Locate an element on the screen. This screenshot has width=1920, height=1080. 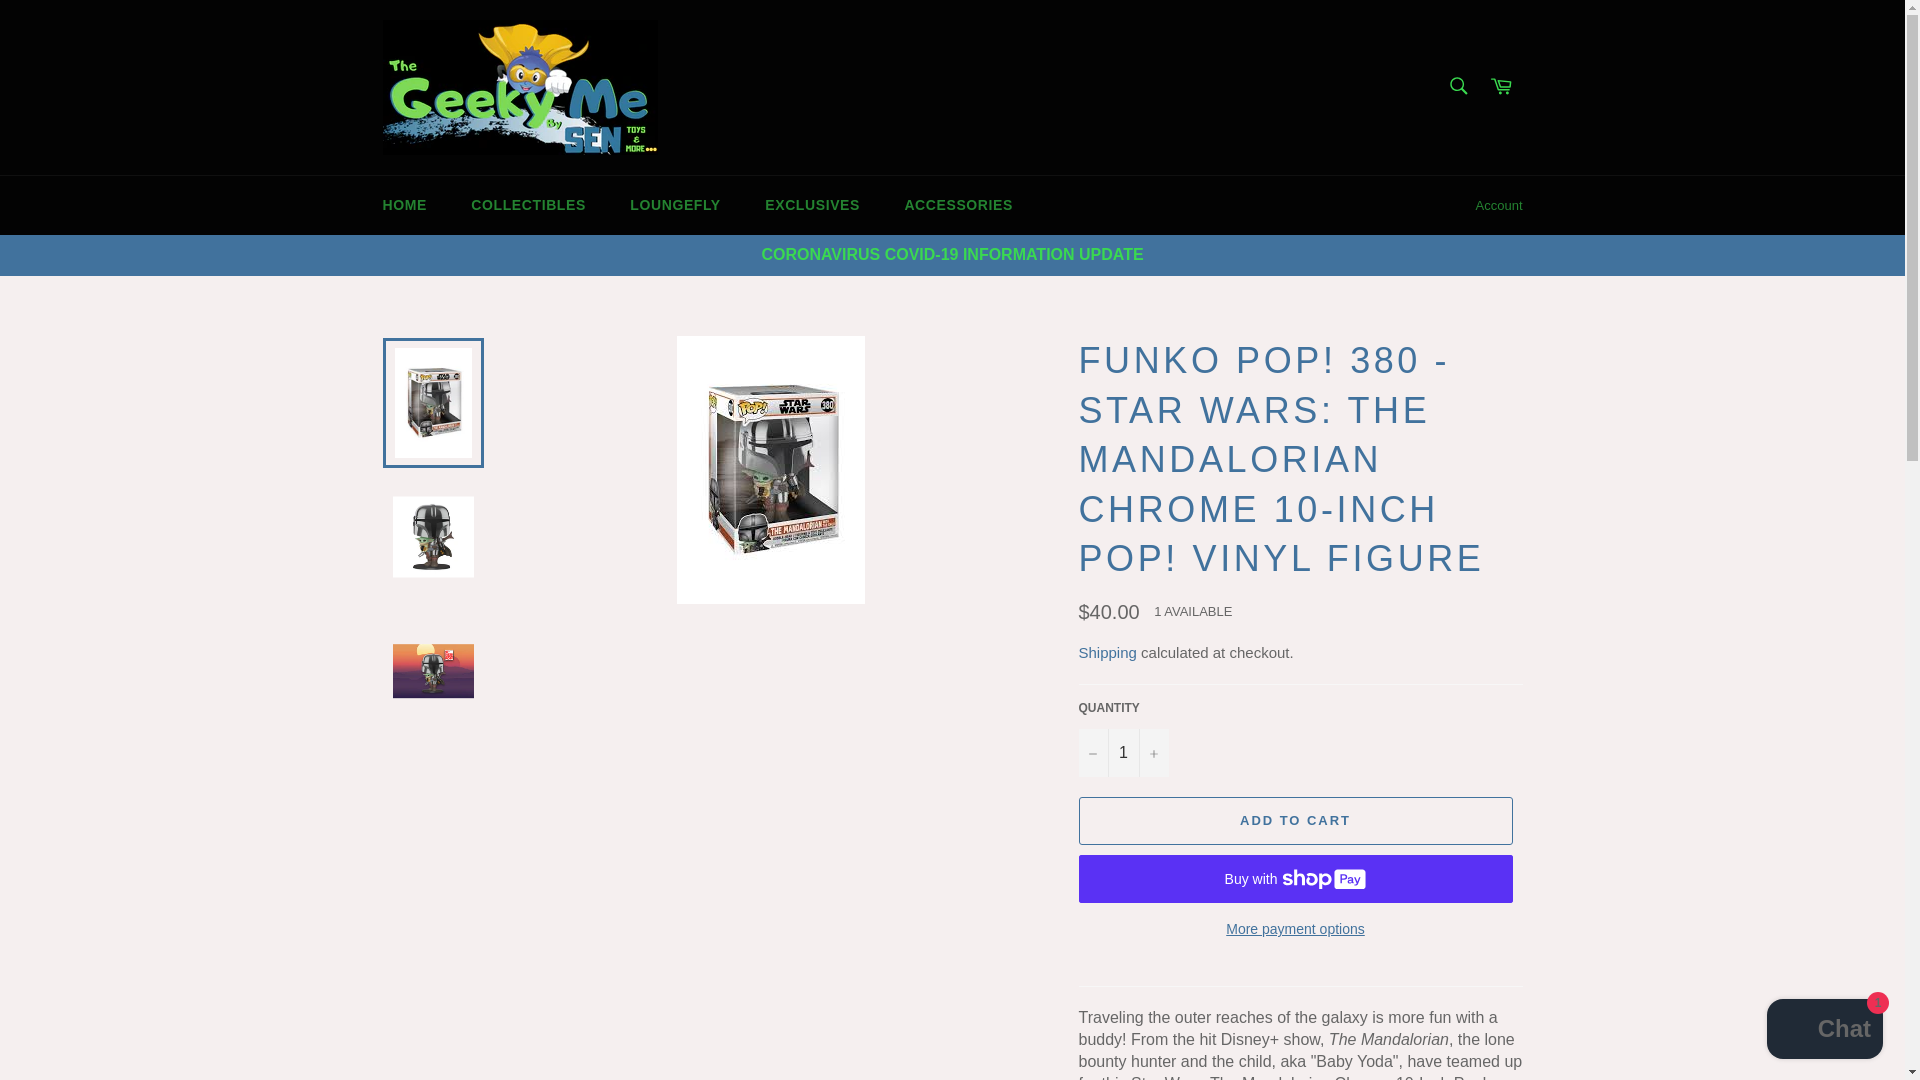
Search is located at coordinates (1457, 85).